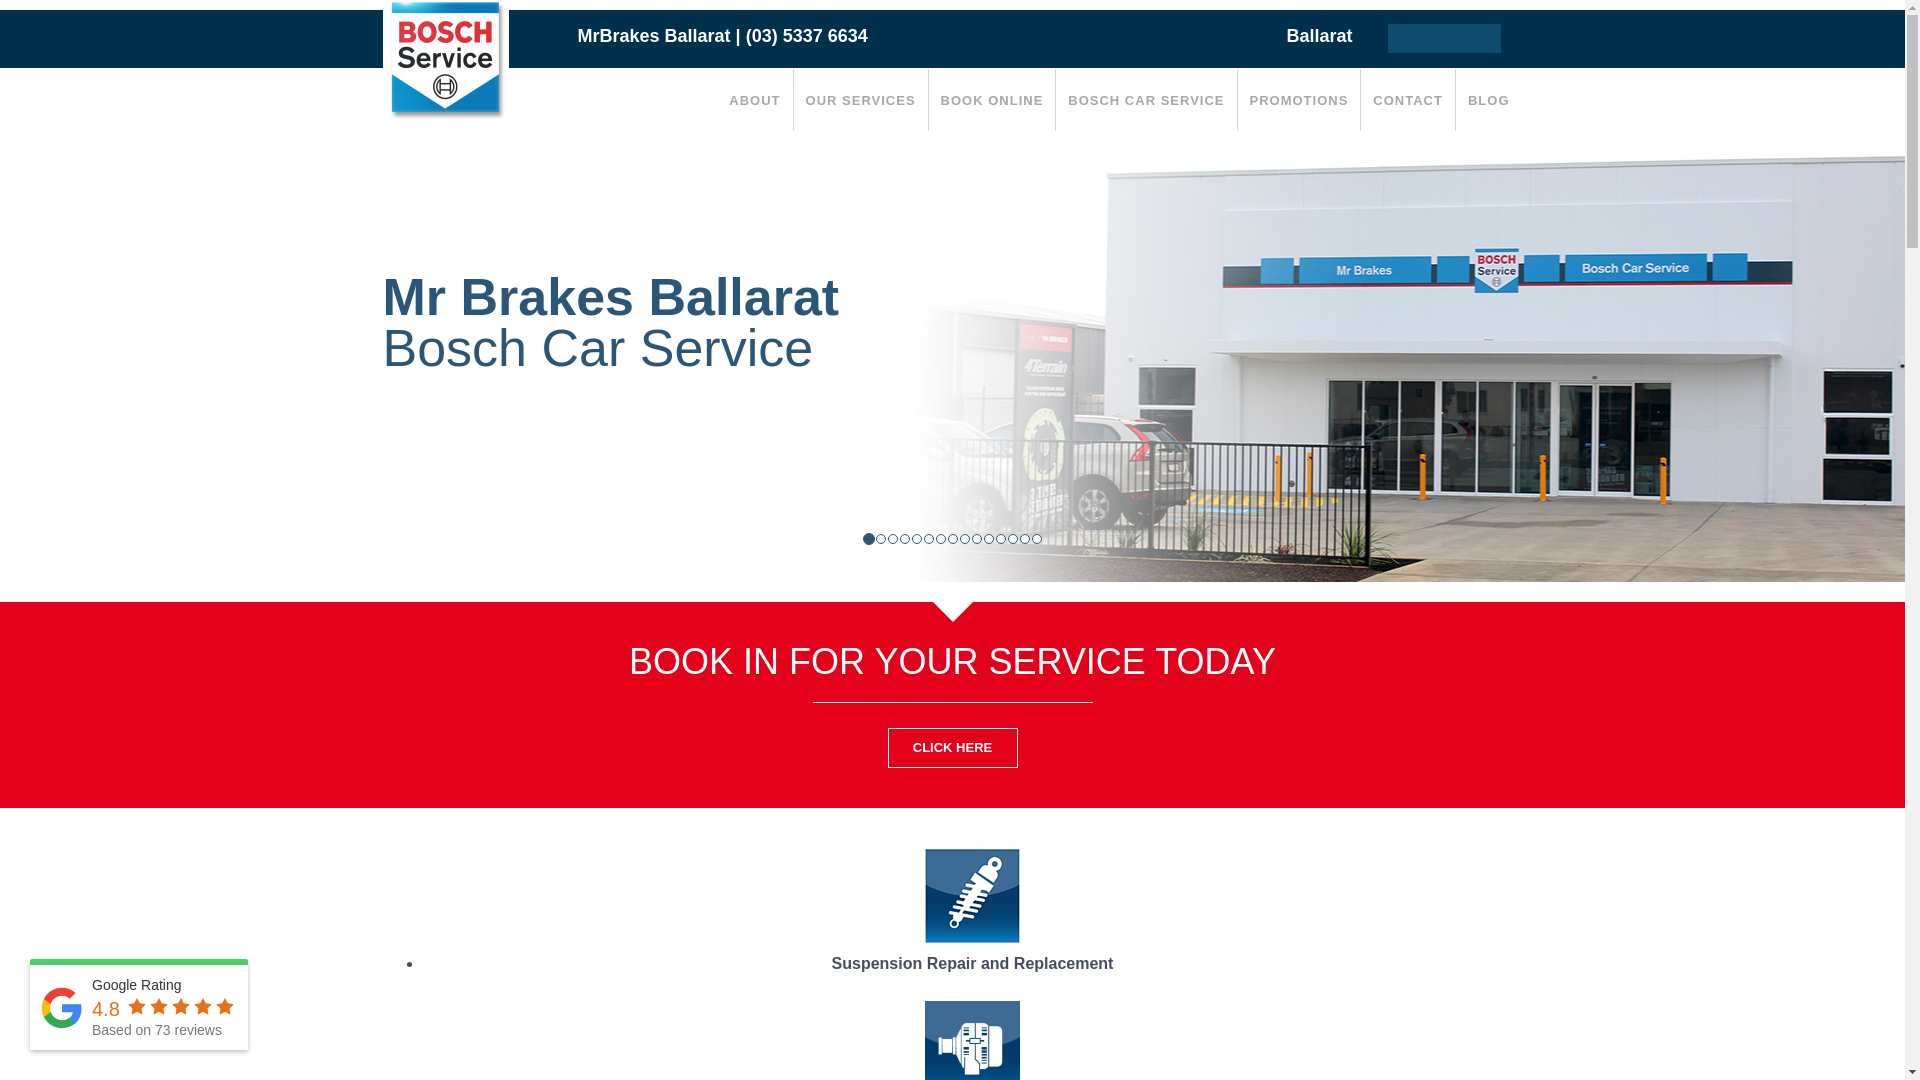 The height and width of the screenshot is (1080, 1920). Describe the element at coordinates (807, 36) in the screenshot. I see `(03) 5337 6634` at that location.